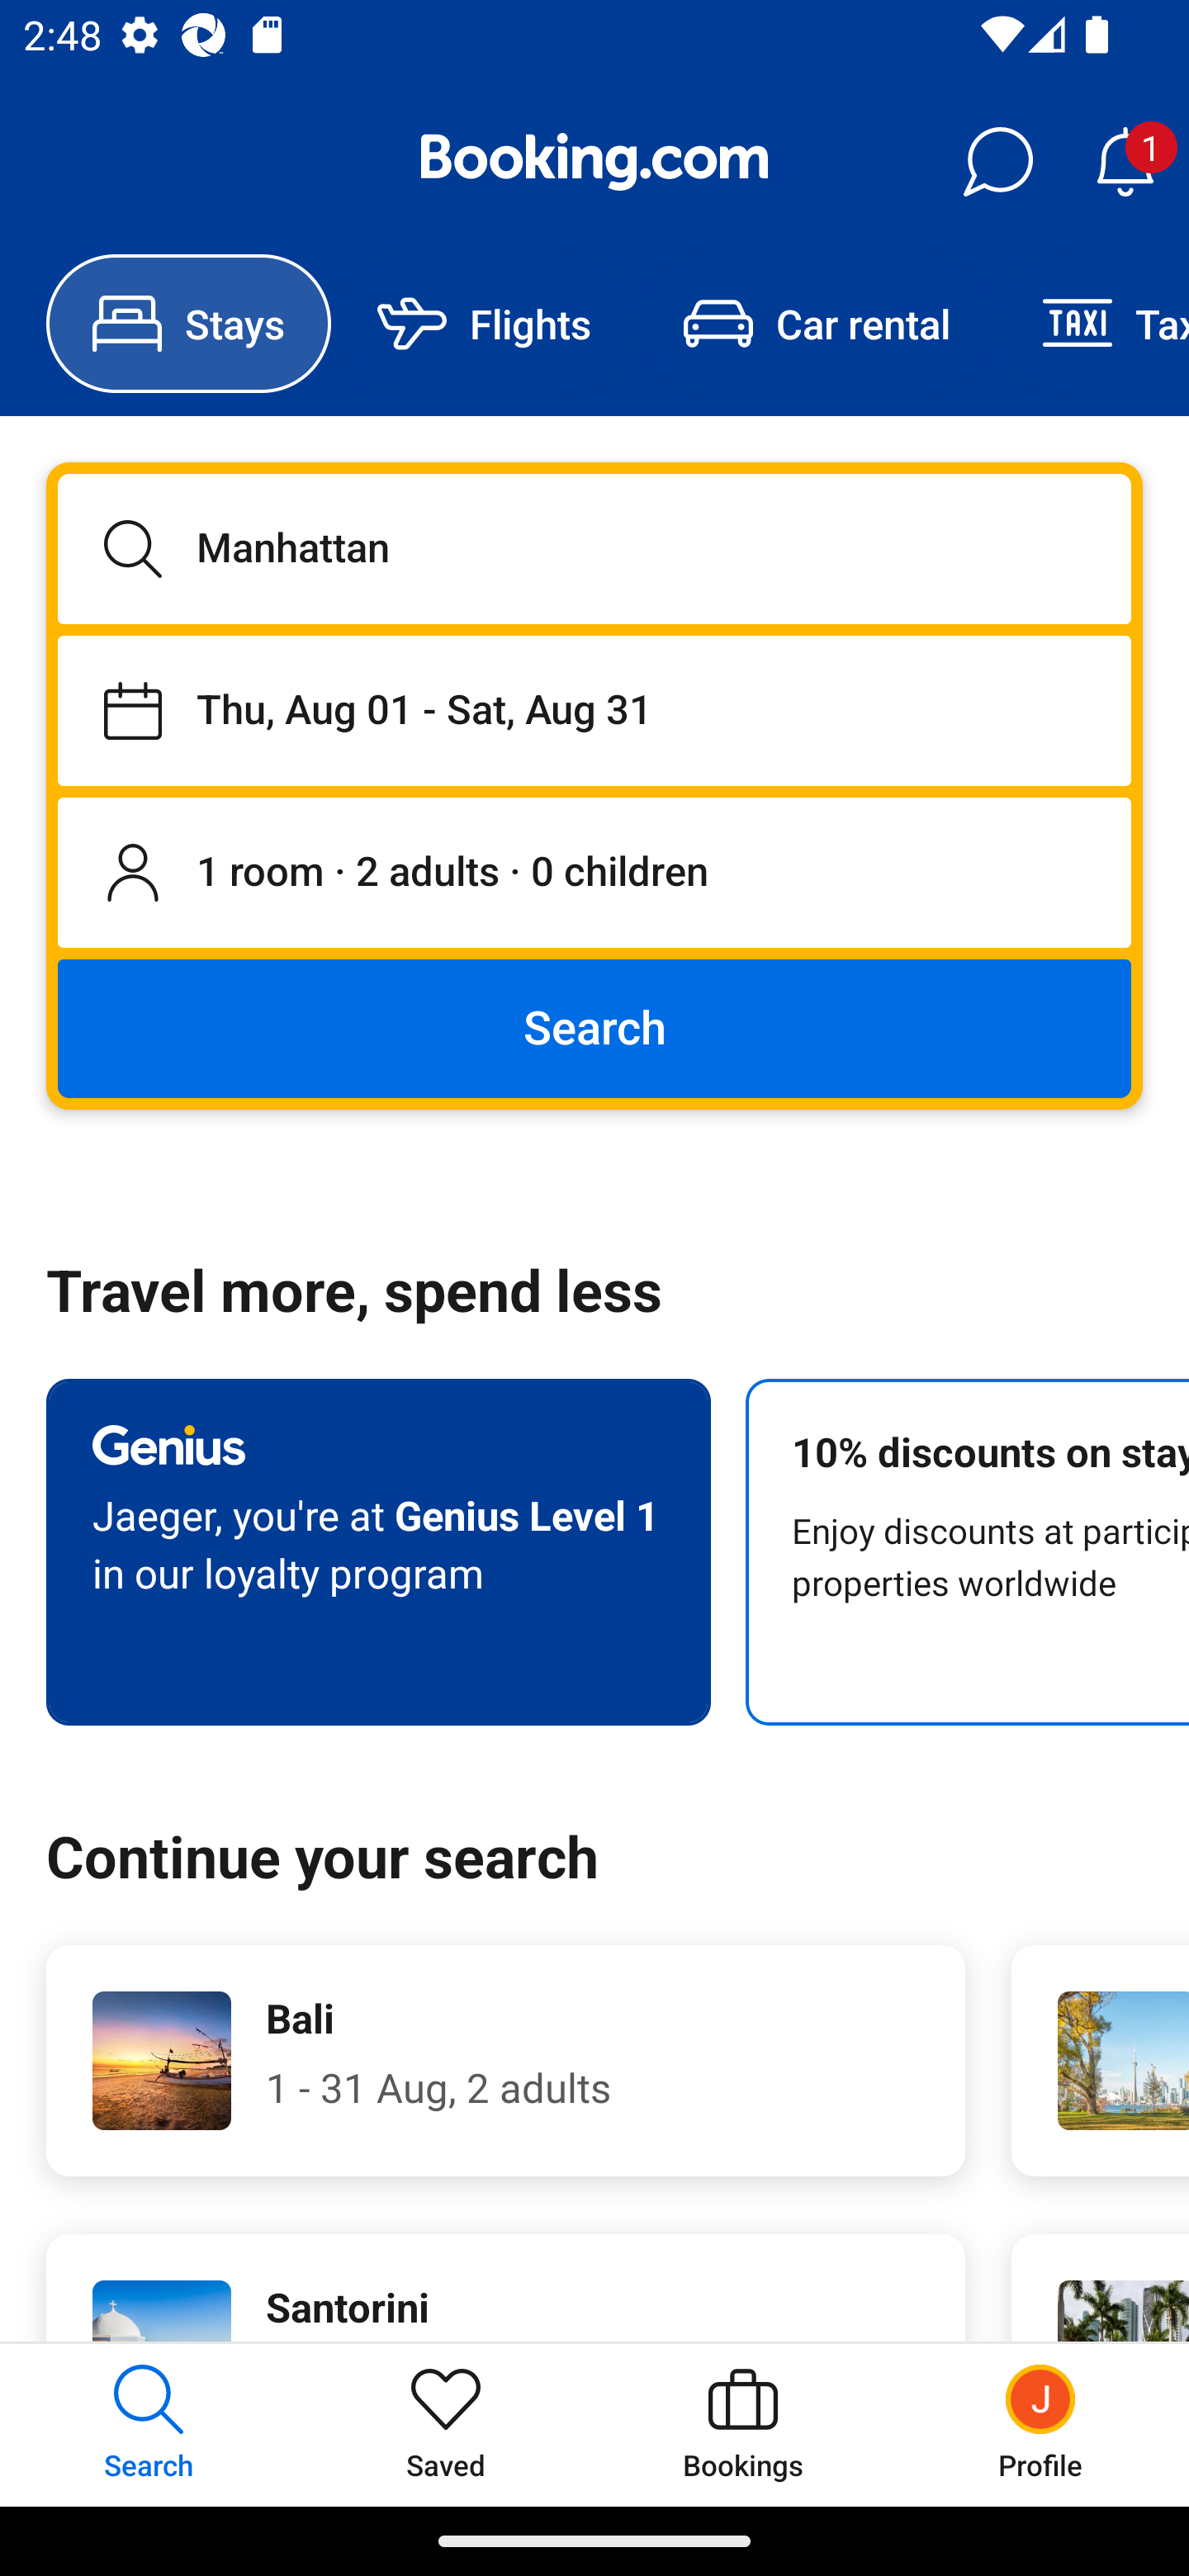 The height and width of the screenshot is (2576, 1189). What do you see at coordinates (594, 548) in the screenshot?
I see `Manhattan` at bounding box center [594, 548].